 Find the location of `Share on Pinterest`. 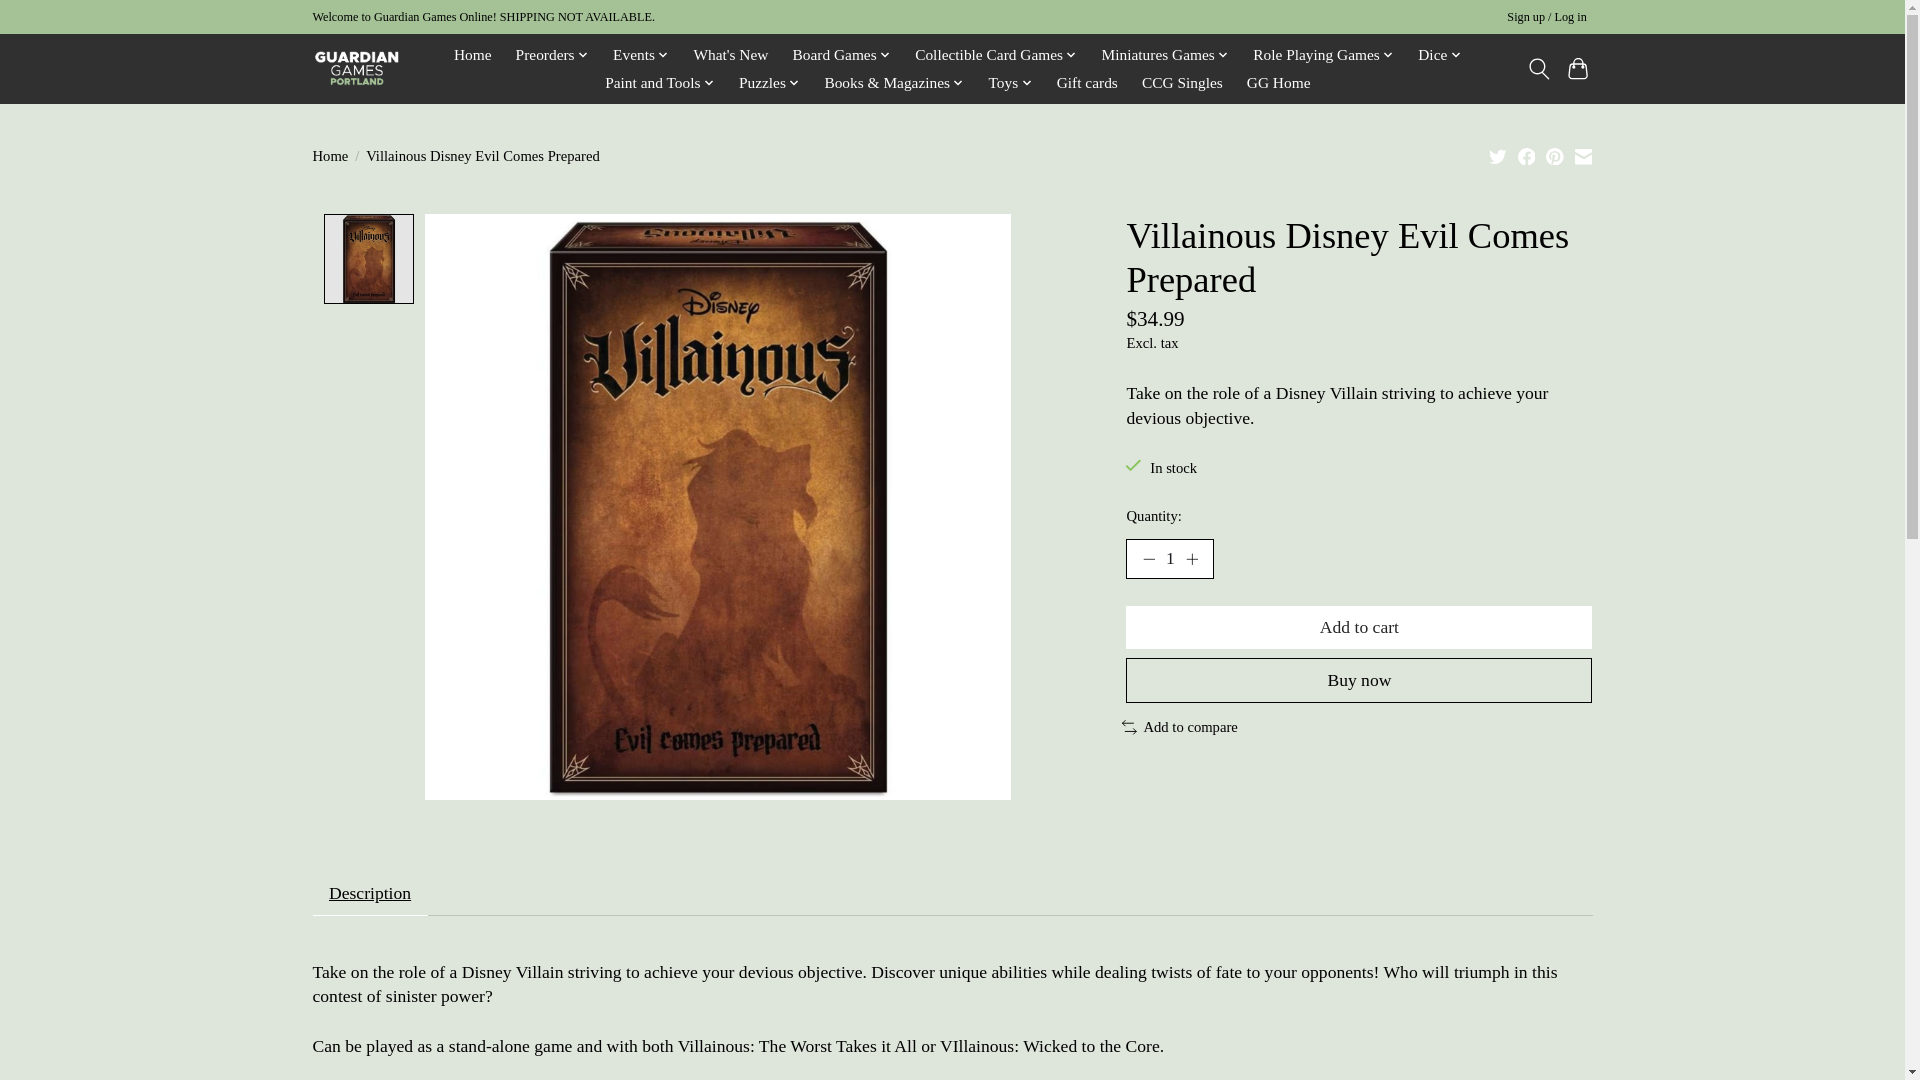

Share on Pinterest is located at coordinates (1554, 156).